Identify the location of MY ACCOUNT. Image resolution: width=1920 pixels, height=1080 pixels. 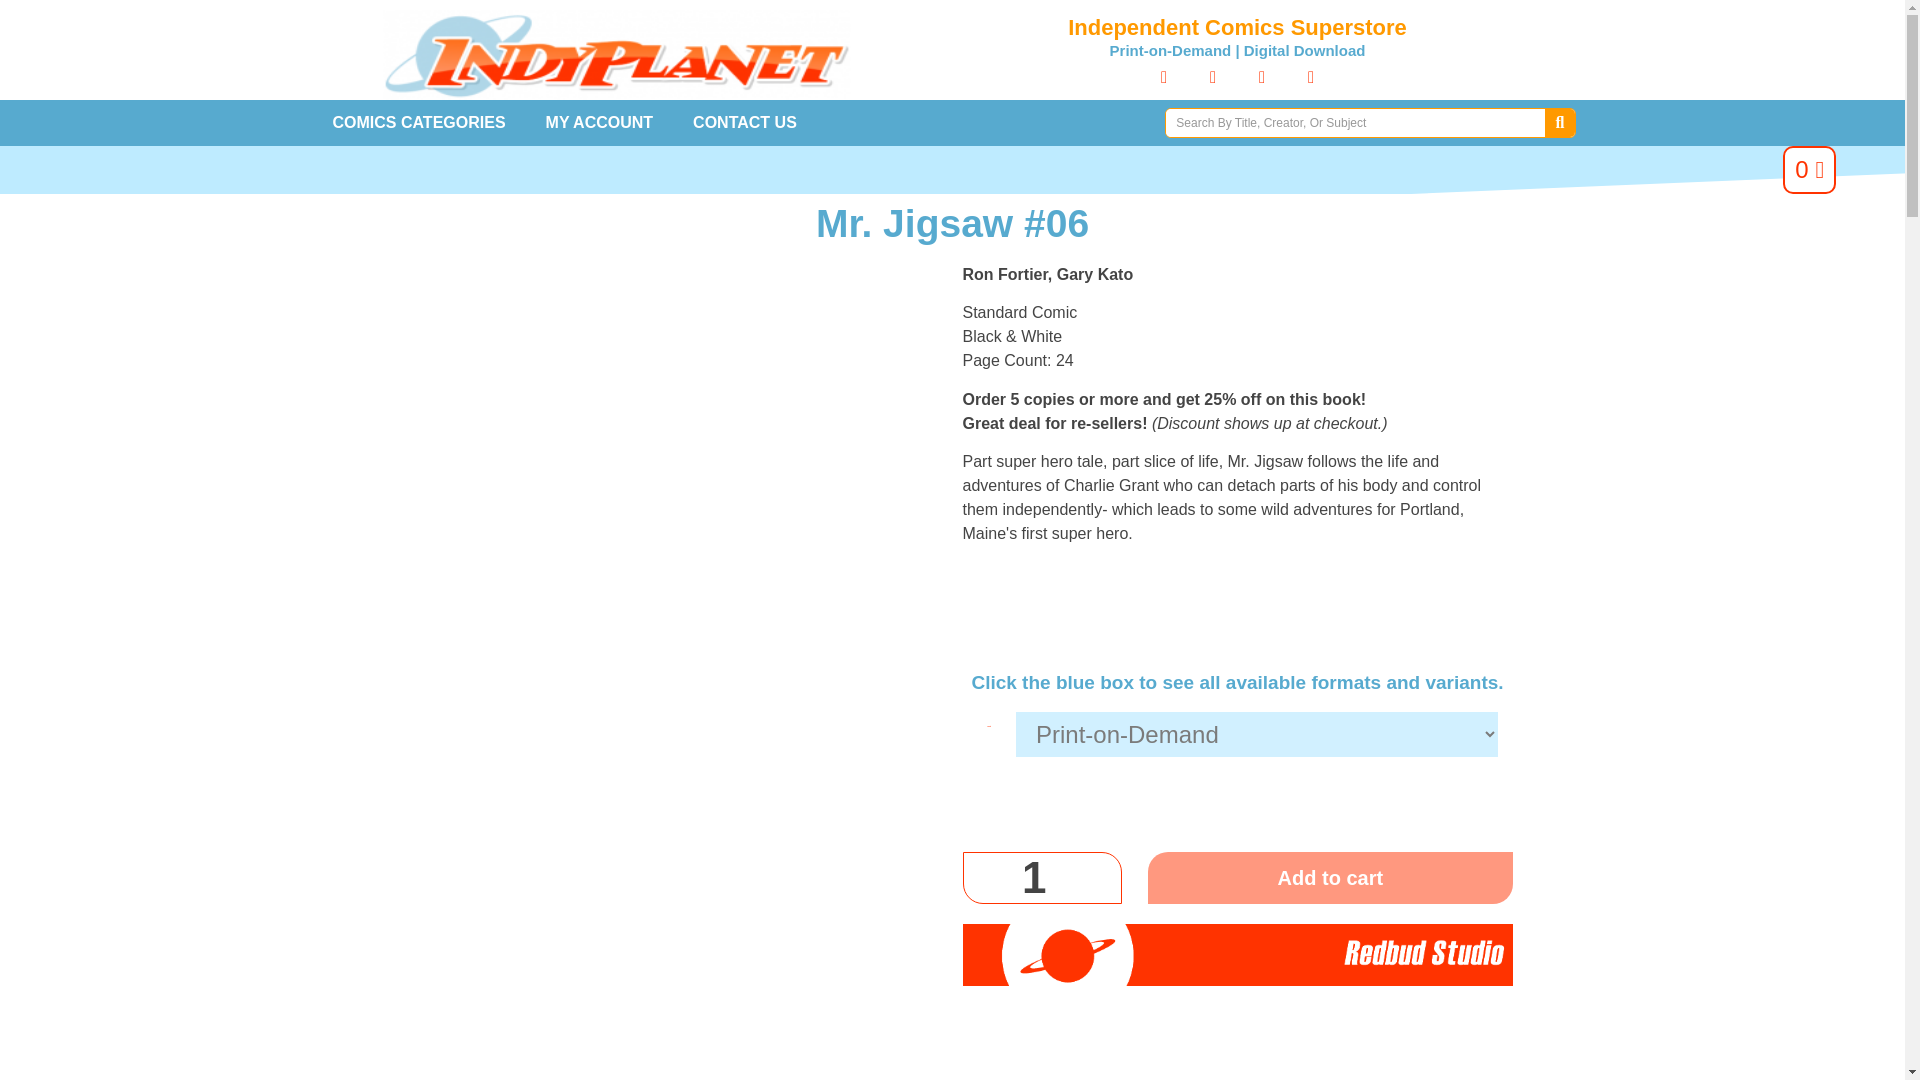
(600, 122).